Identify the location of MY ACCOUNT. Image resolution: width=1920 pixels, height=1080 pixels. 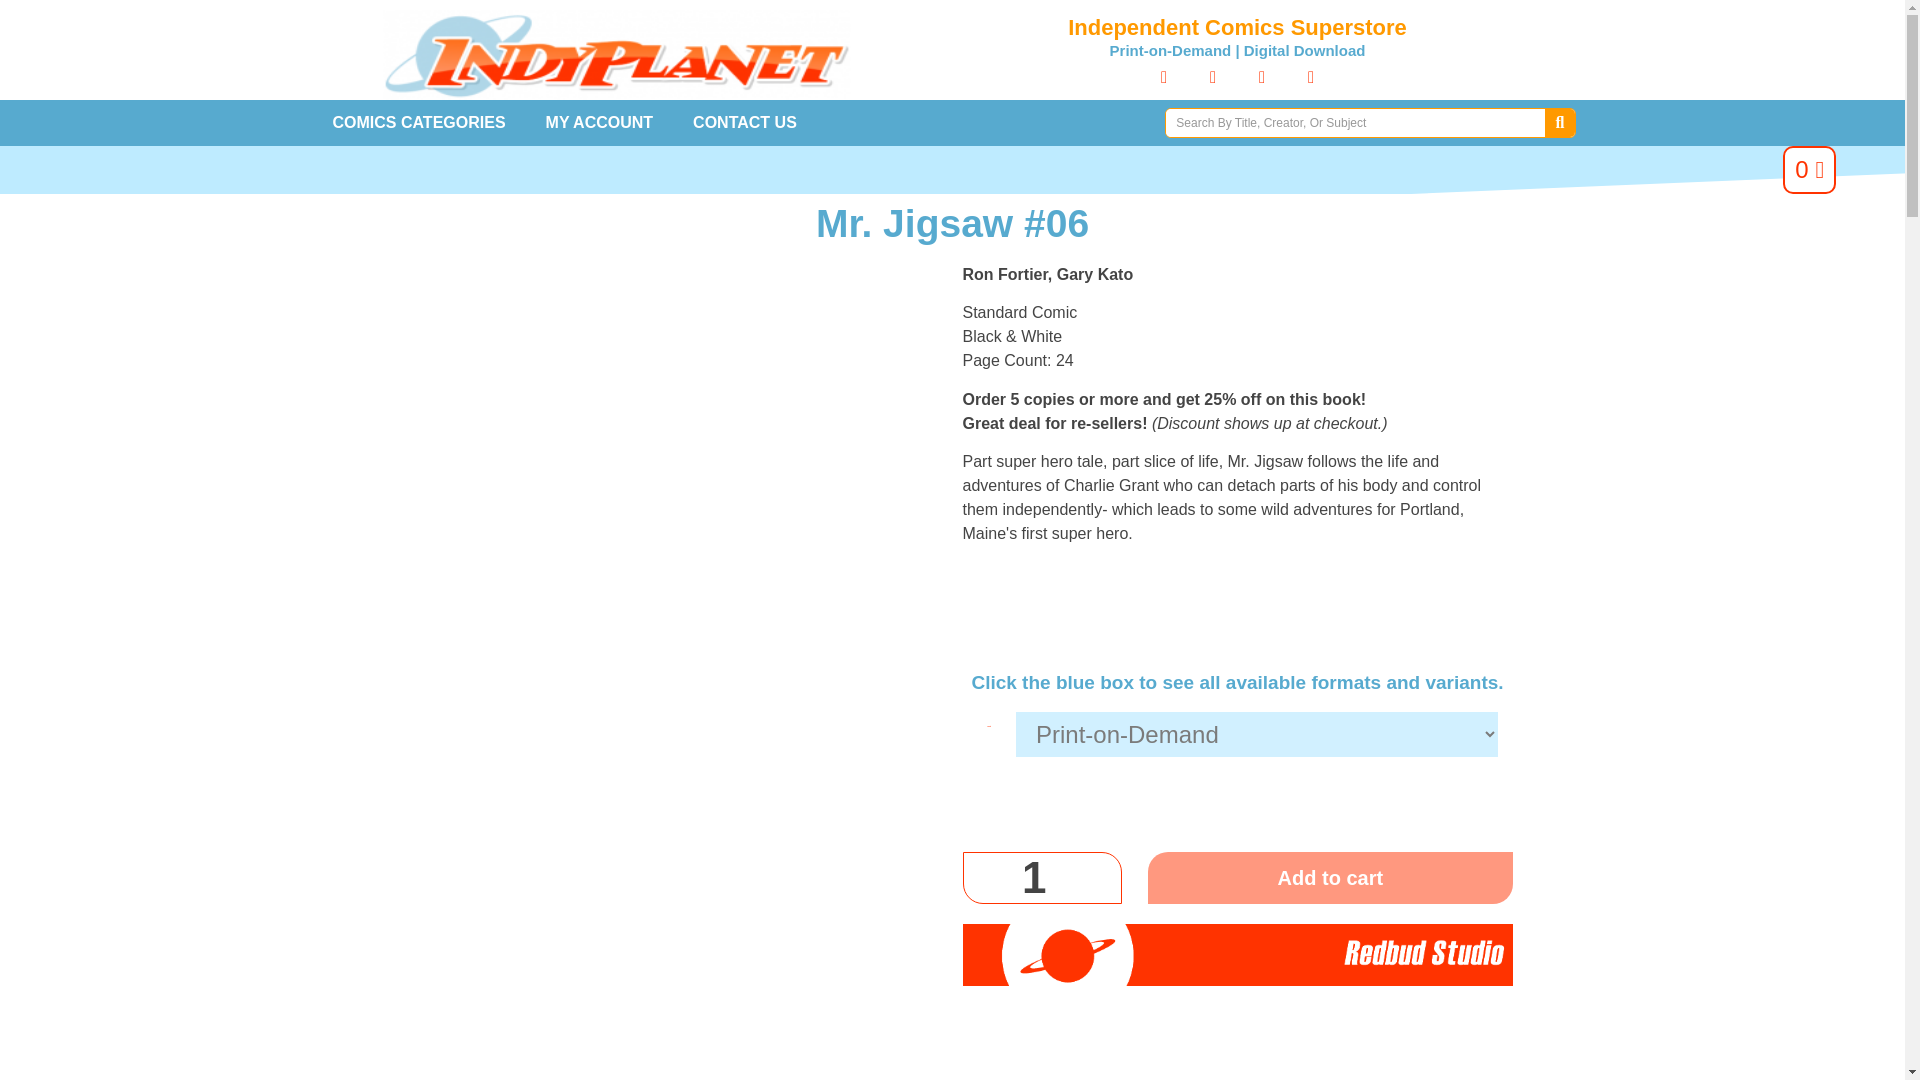
(600, 122).